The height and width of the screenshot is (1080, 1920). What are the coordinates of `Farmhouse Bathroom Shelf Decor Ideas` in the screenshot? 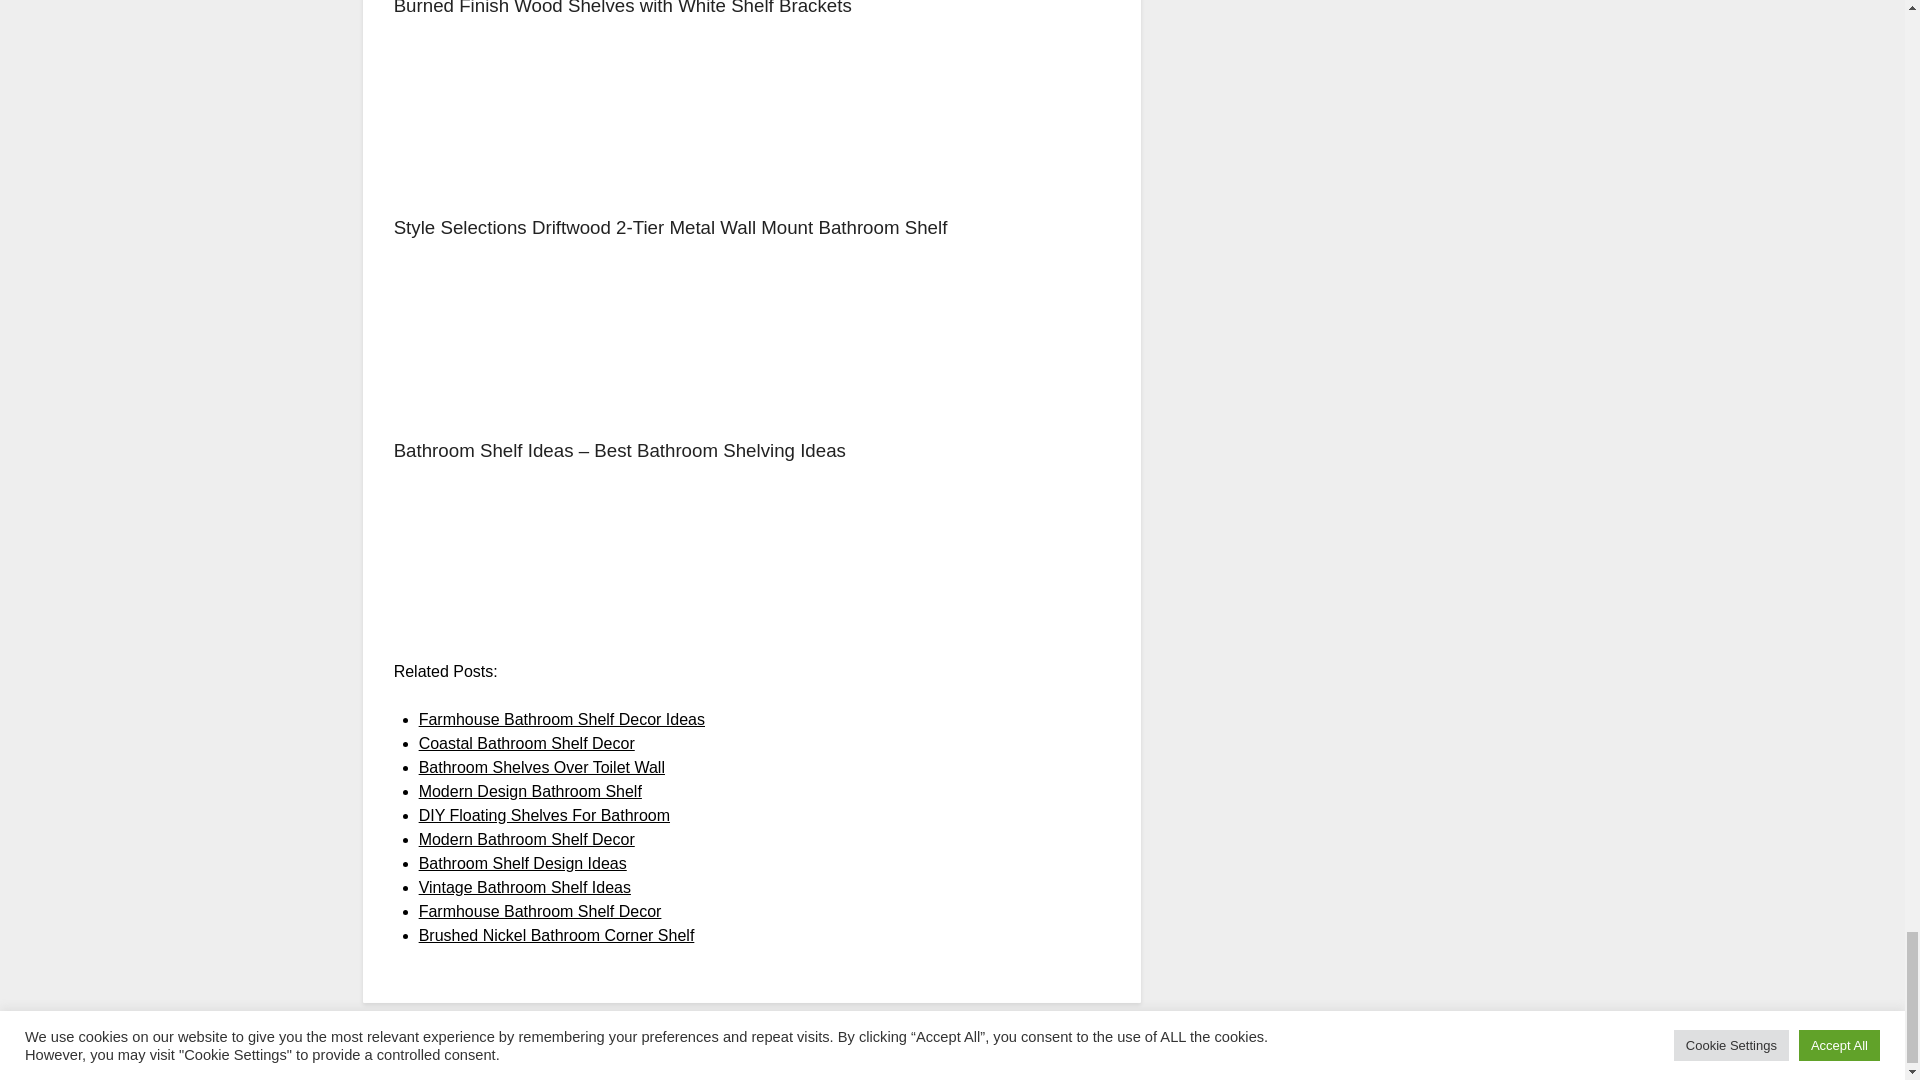 It's located at (561, 718).